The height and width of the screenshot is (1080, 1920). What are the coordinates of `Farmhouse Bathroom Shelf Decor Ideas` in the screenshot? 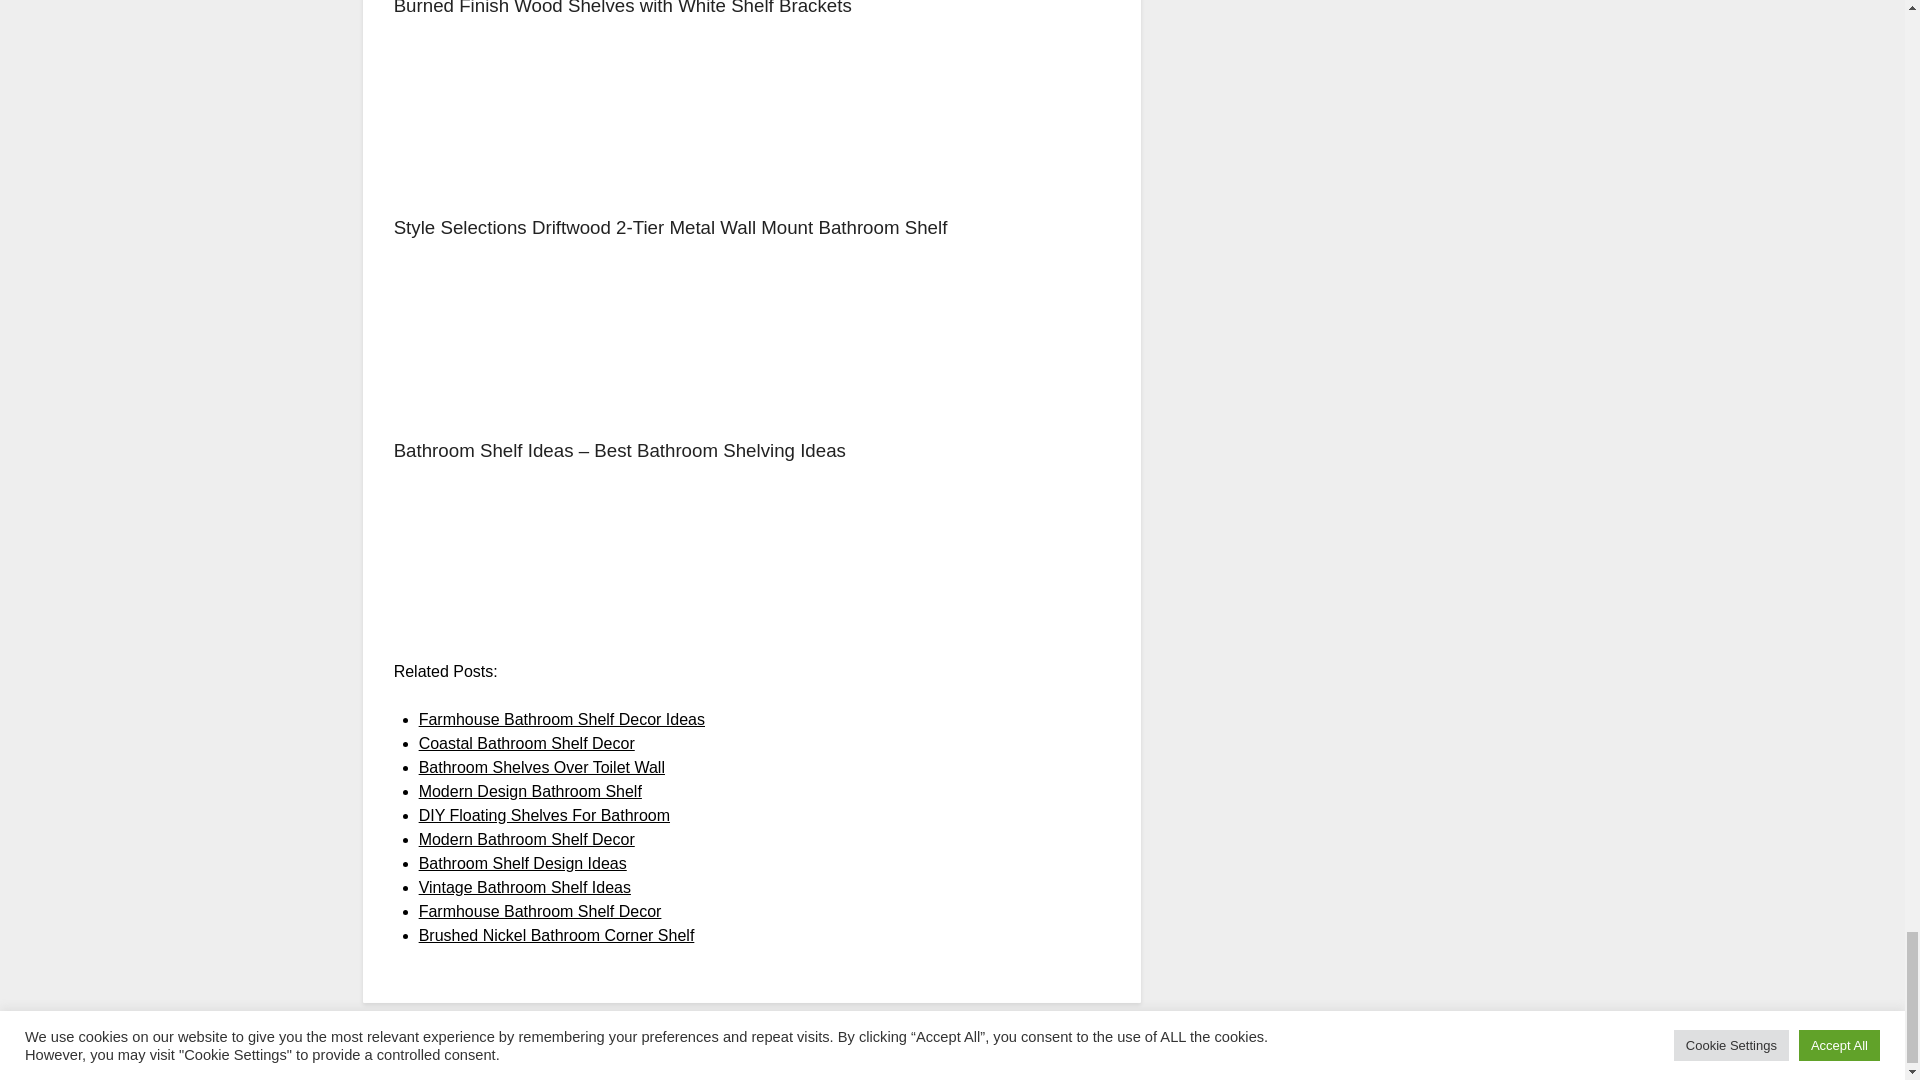 It's located at (561, 718).